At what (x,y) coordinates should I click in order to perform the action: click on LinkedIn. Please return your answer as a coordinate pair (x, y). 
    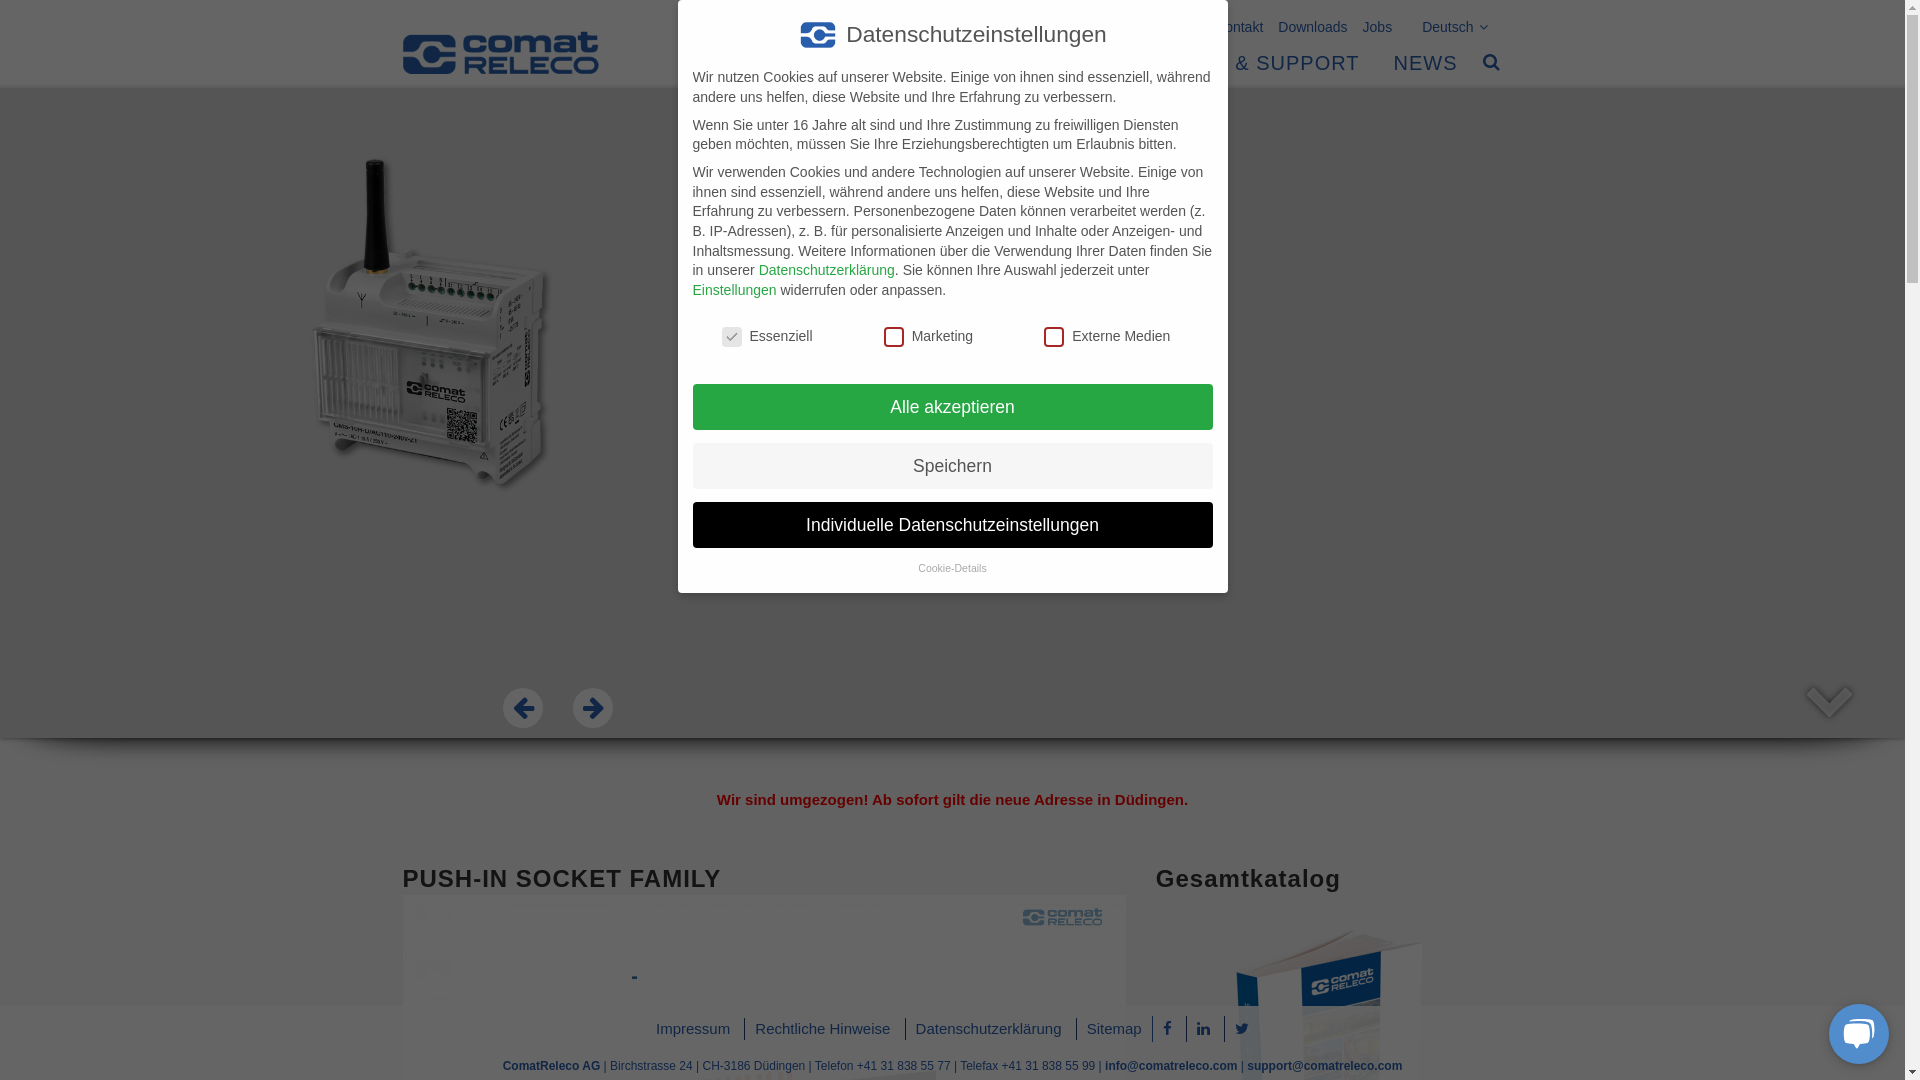
    Looking at the image, I should click on (1204, 1028).